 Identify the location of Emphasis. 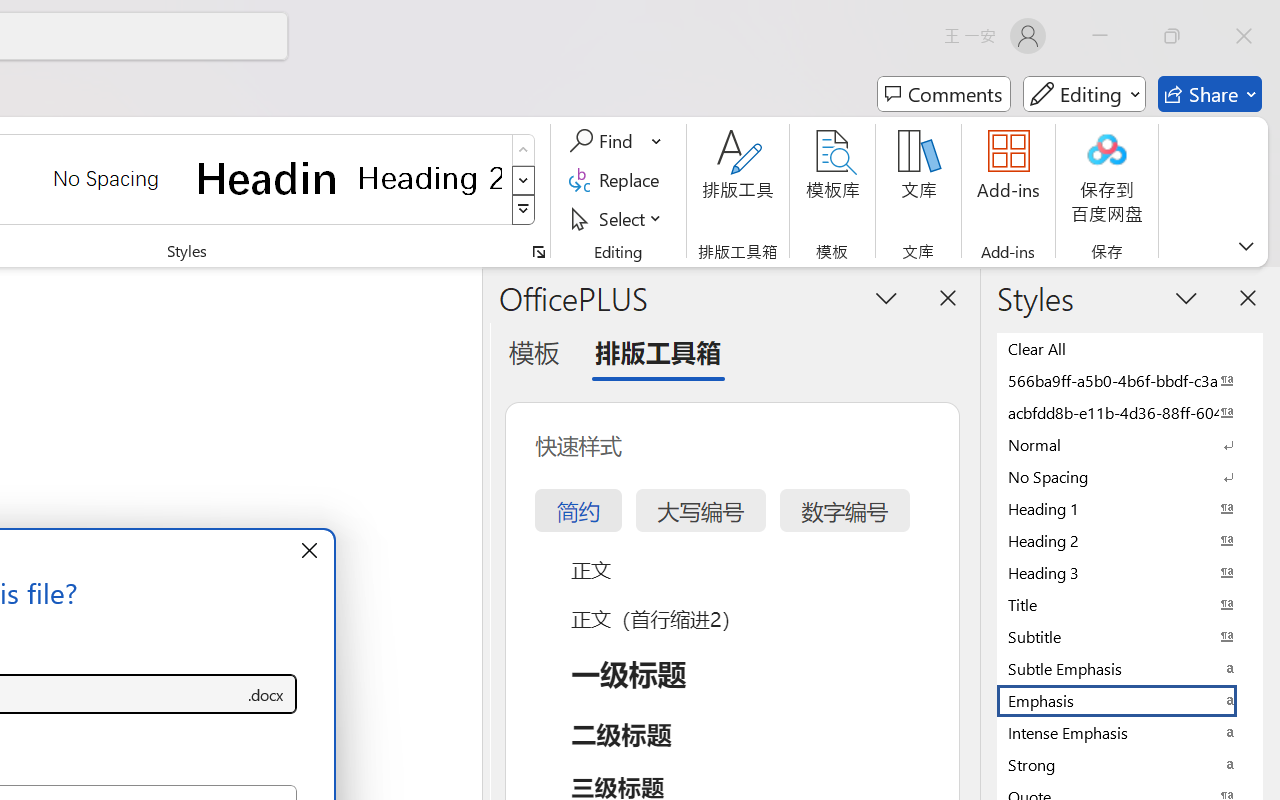
(1130, 700).